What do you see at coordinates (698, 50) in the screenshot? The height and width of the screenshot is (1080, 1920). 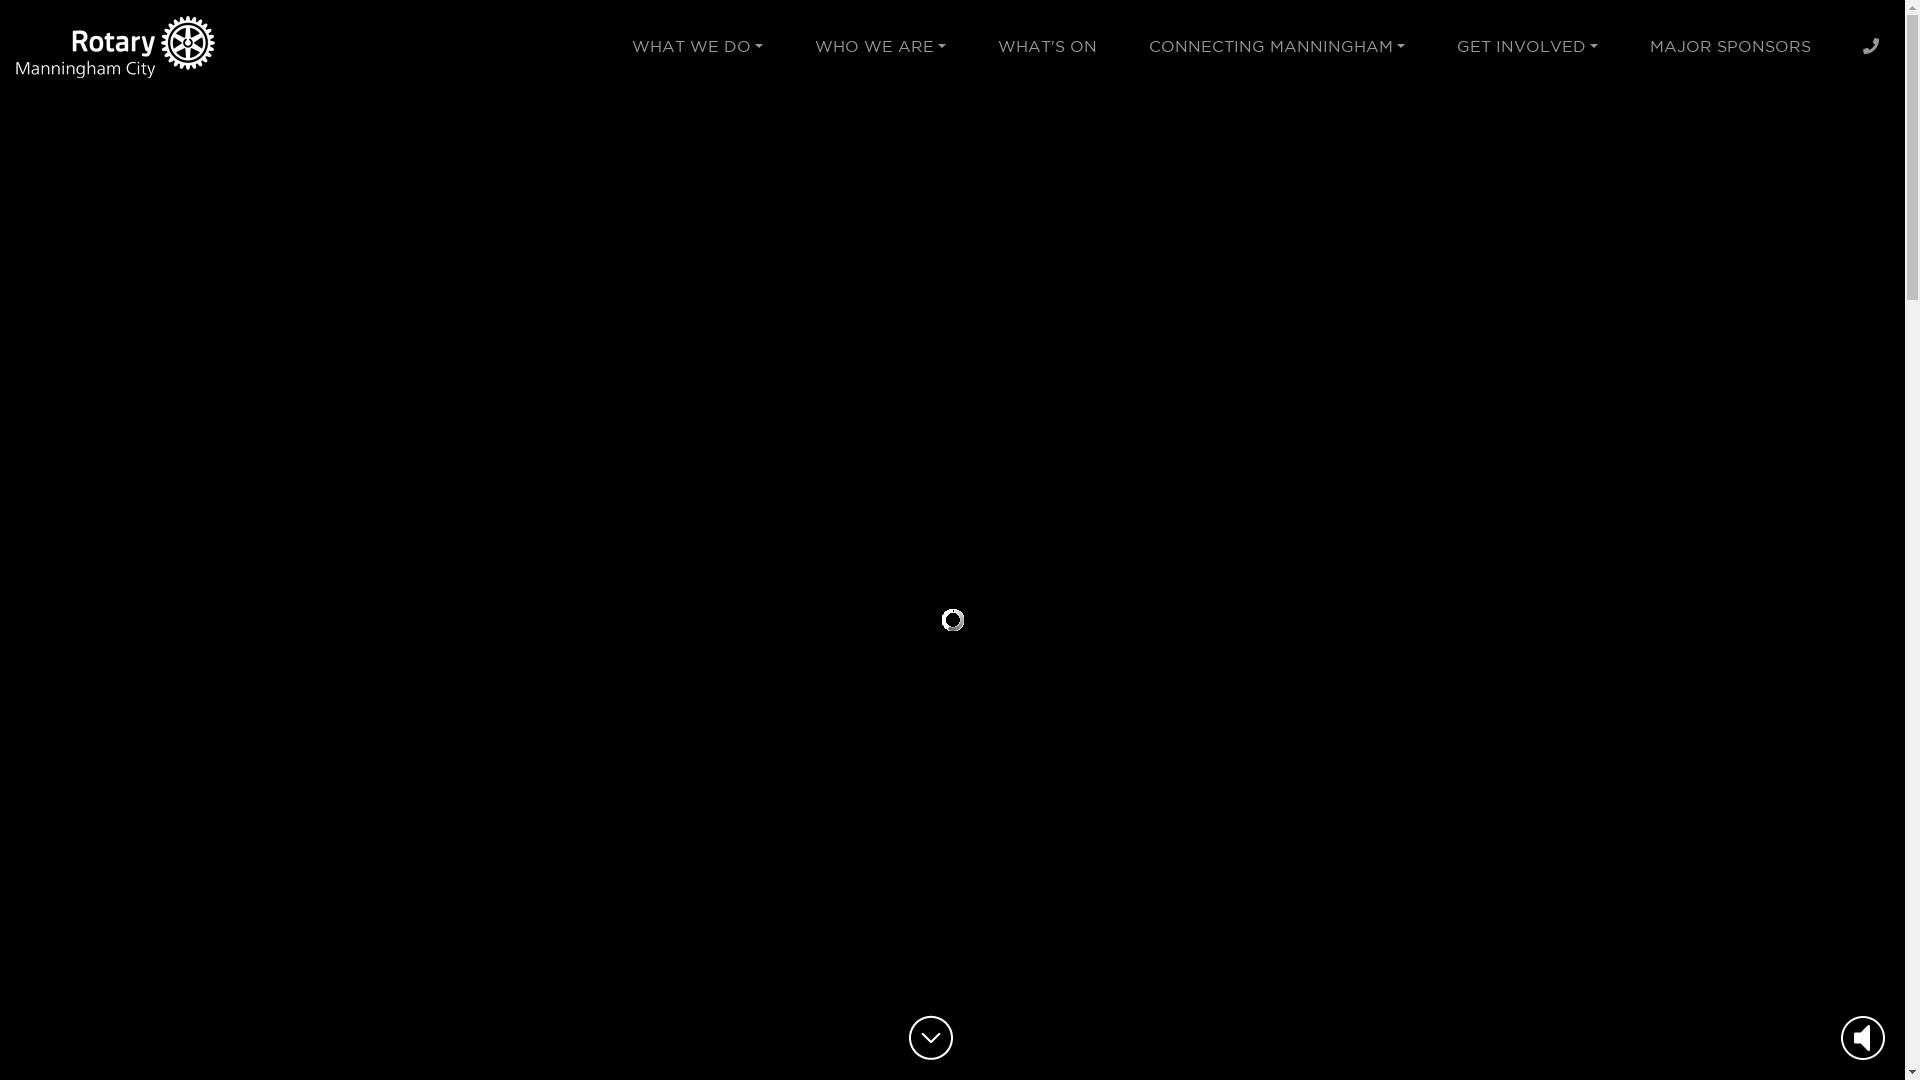 I see `WHAT WE DO` at bounding box center [698, 50].